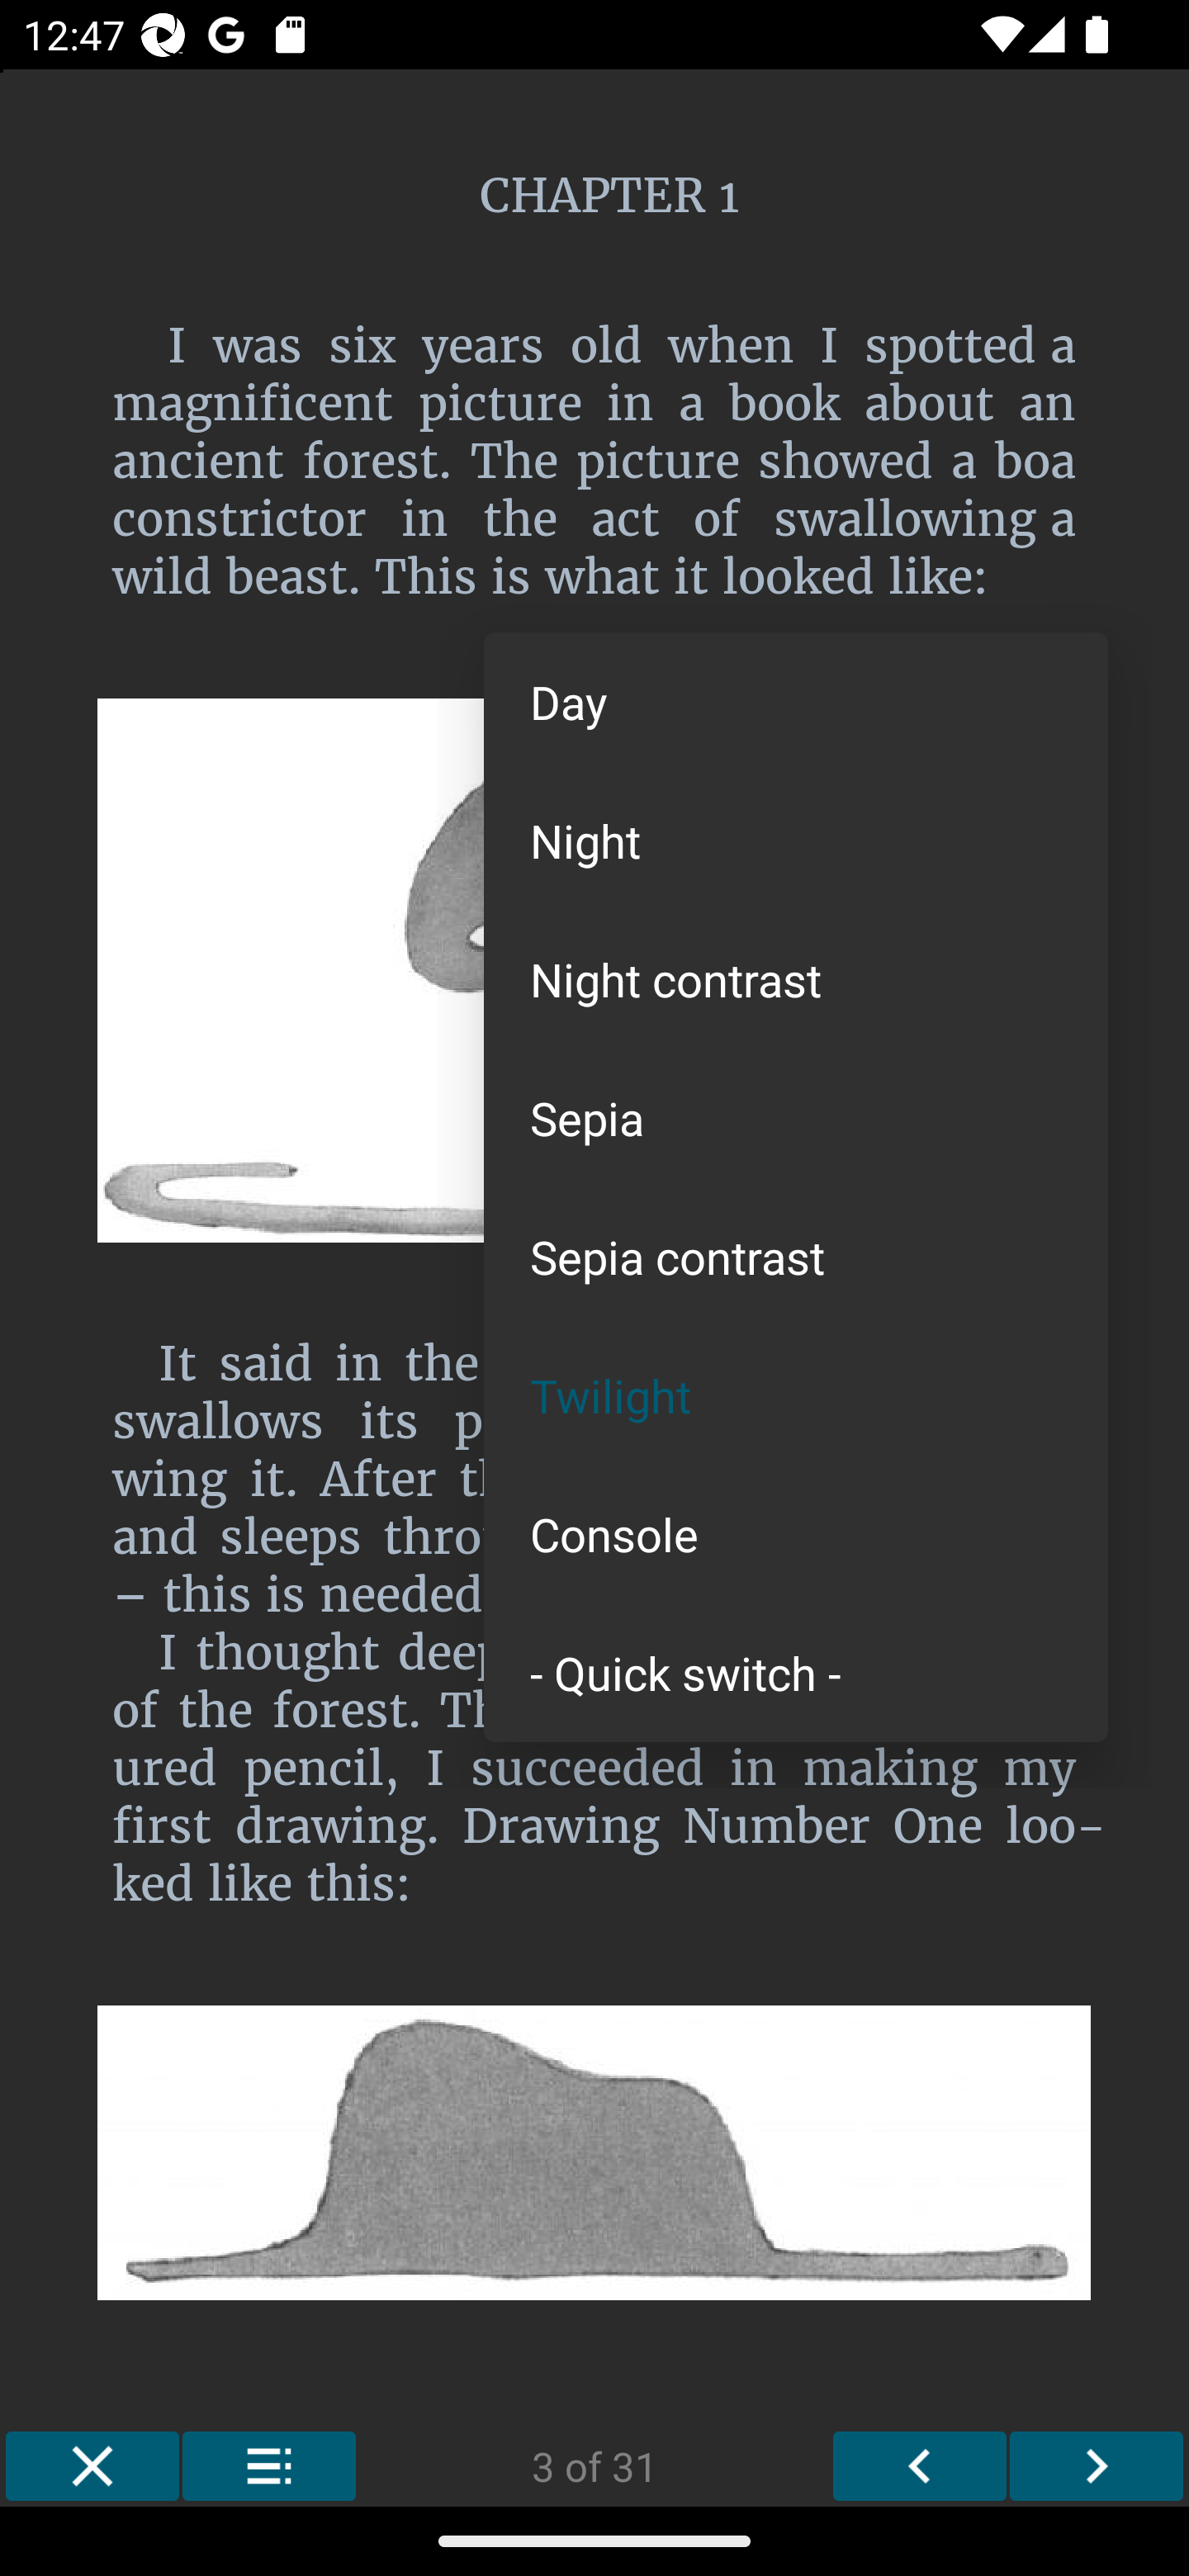 The height and width of the screenshot is (2576, 1189). I want to click on Twilight, so click(796, 1395).